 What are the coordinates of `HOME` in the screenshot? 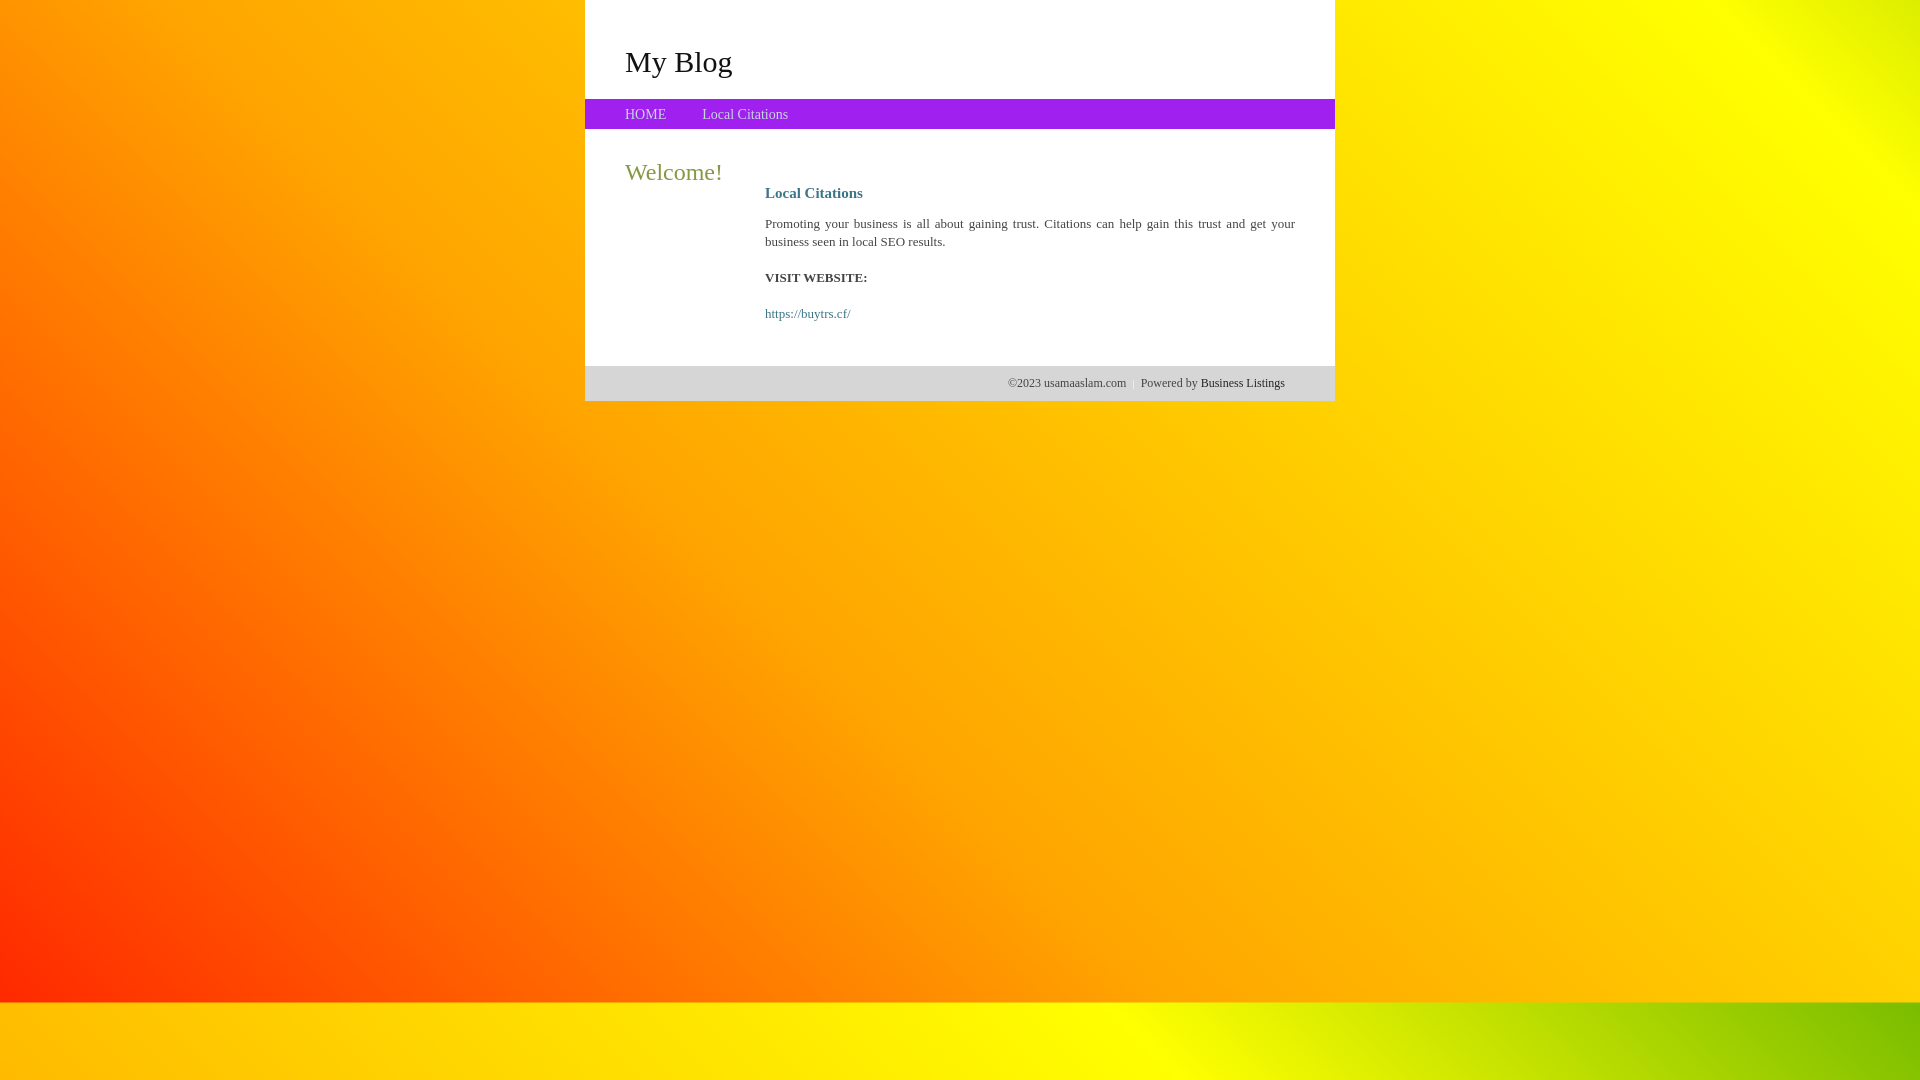 It's located at (646, 114).